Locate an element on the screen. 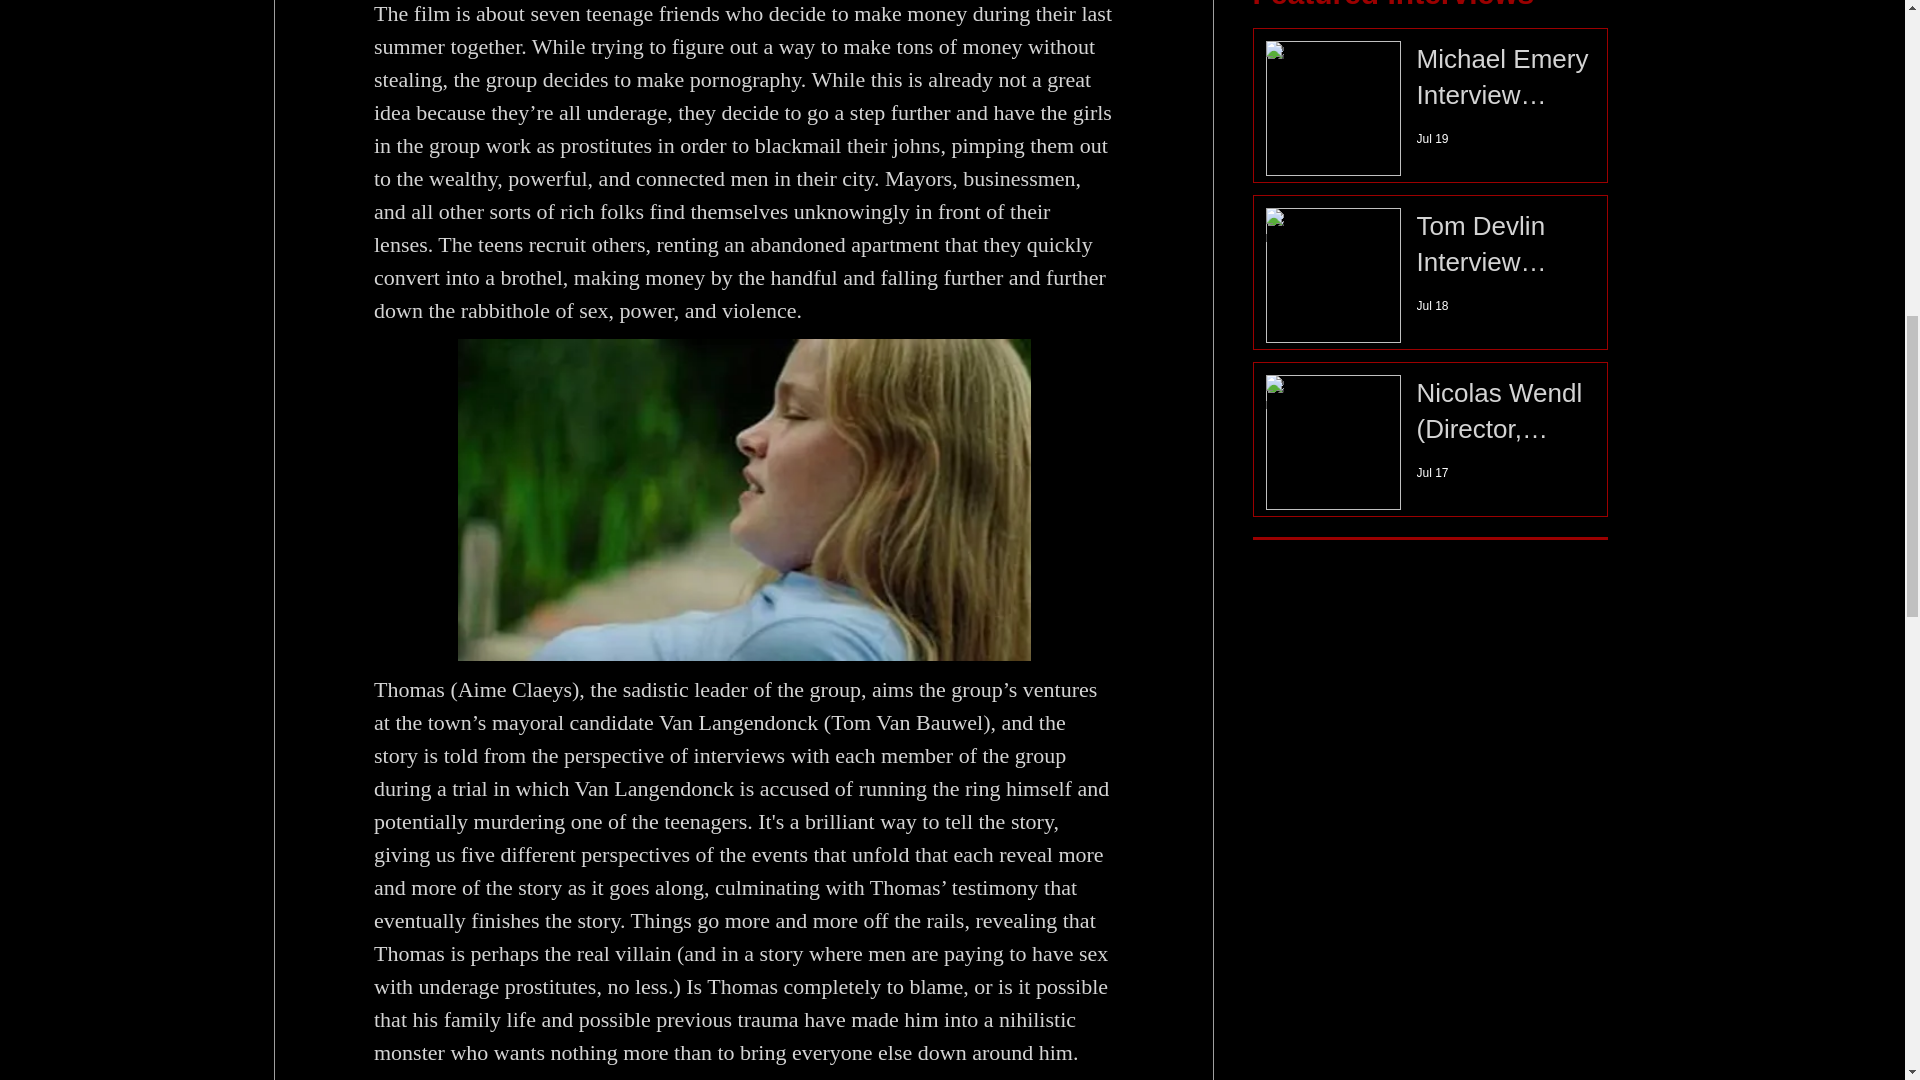 Image resolution: width=1920 pixels, height=1080 pixels. Jul 17 is located at coordinates (1432, 472).